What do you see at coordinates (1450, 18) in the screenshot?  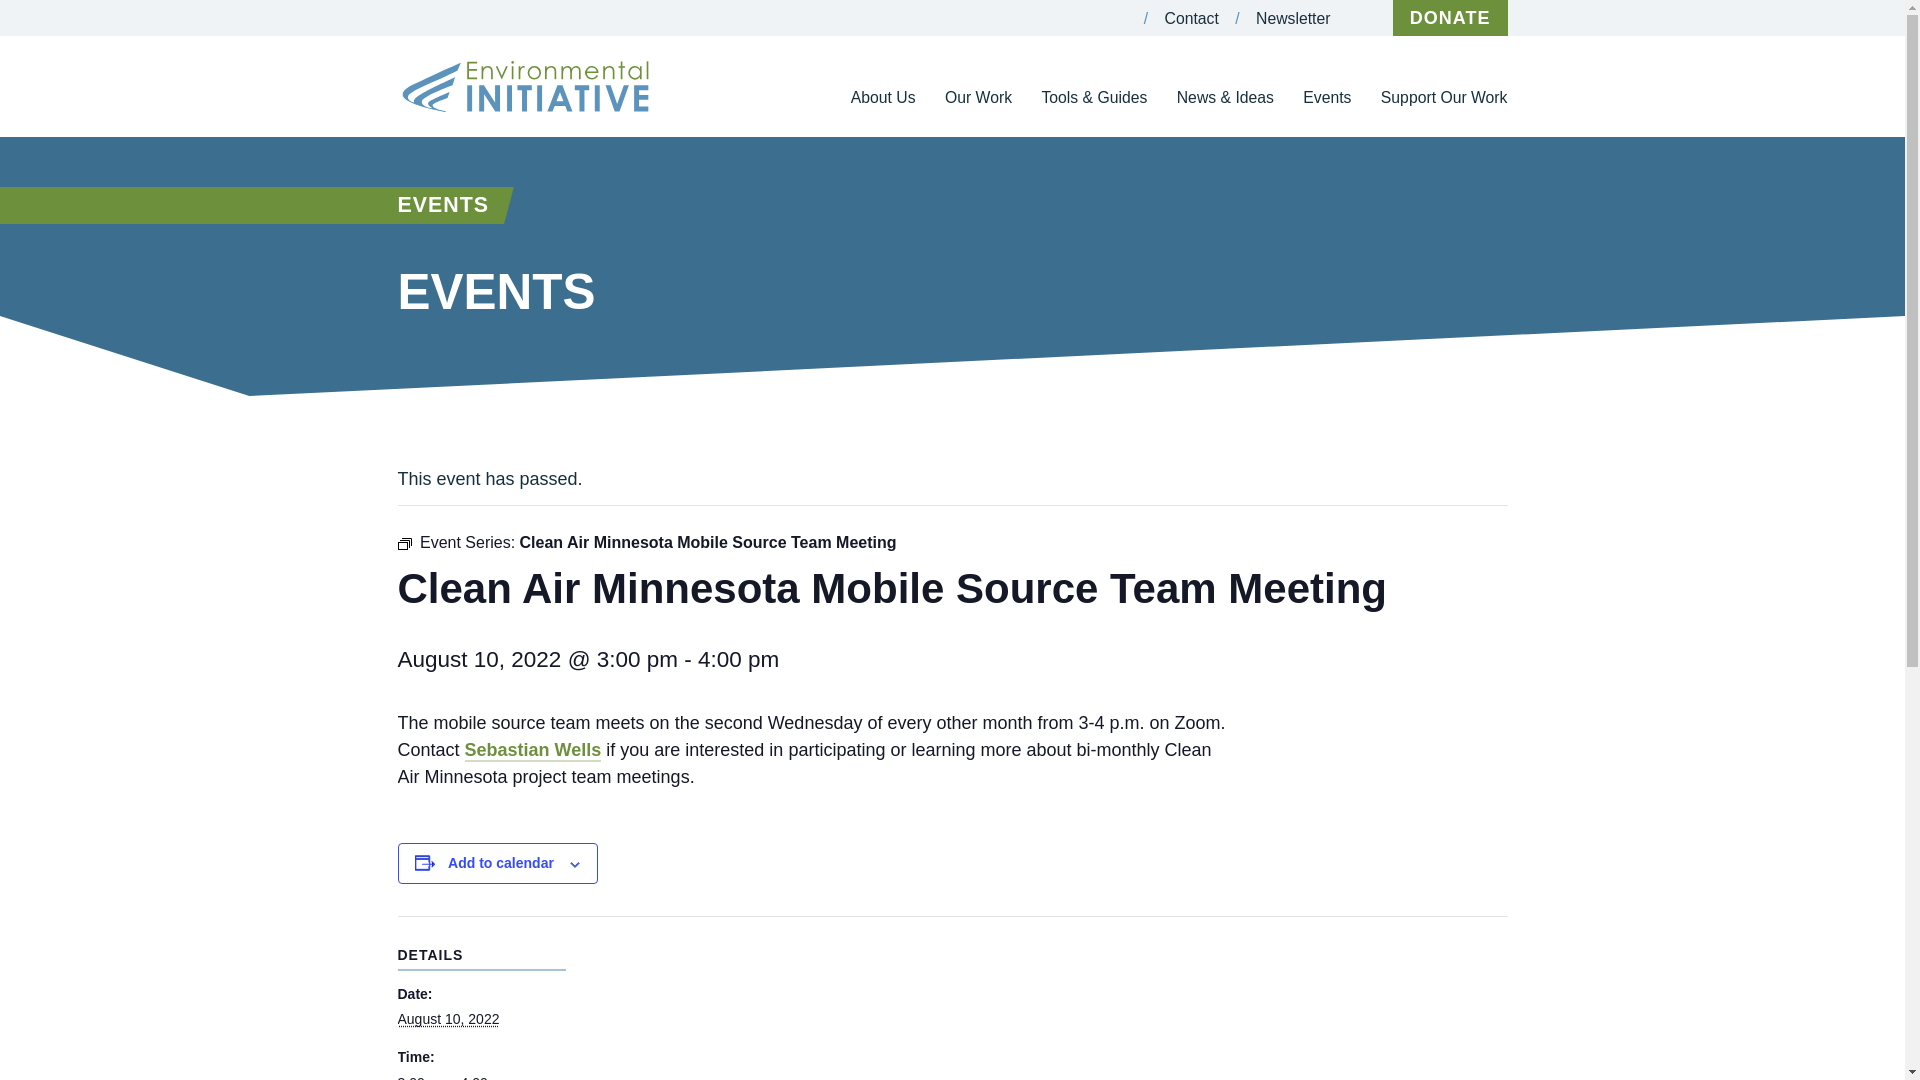 I see `DONATE` at bounding box center [1450, 18].